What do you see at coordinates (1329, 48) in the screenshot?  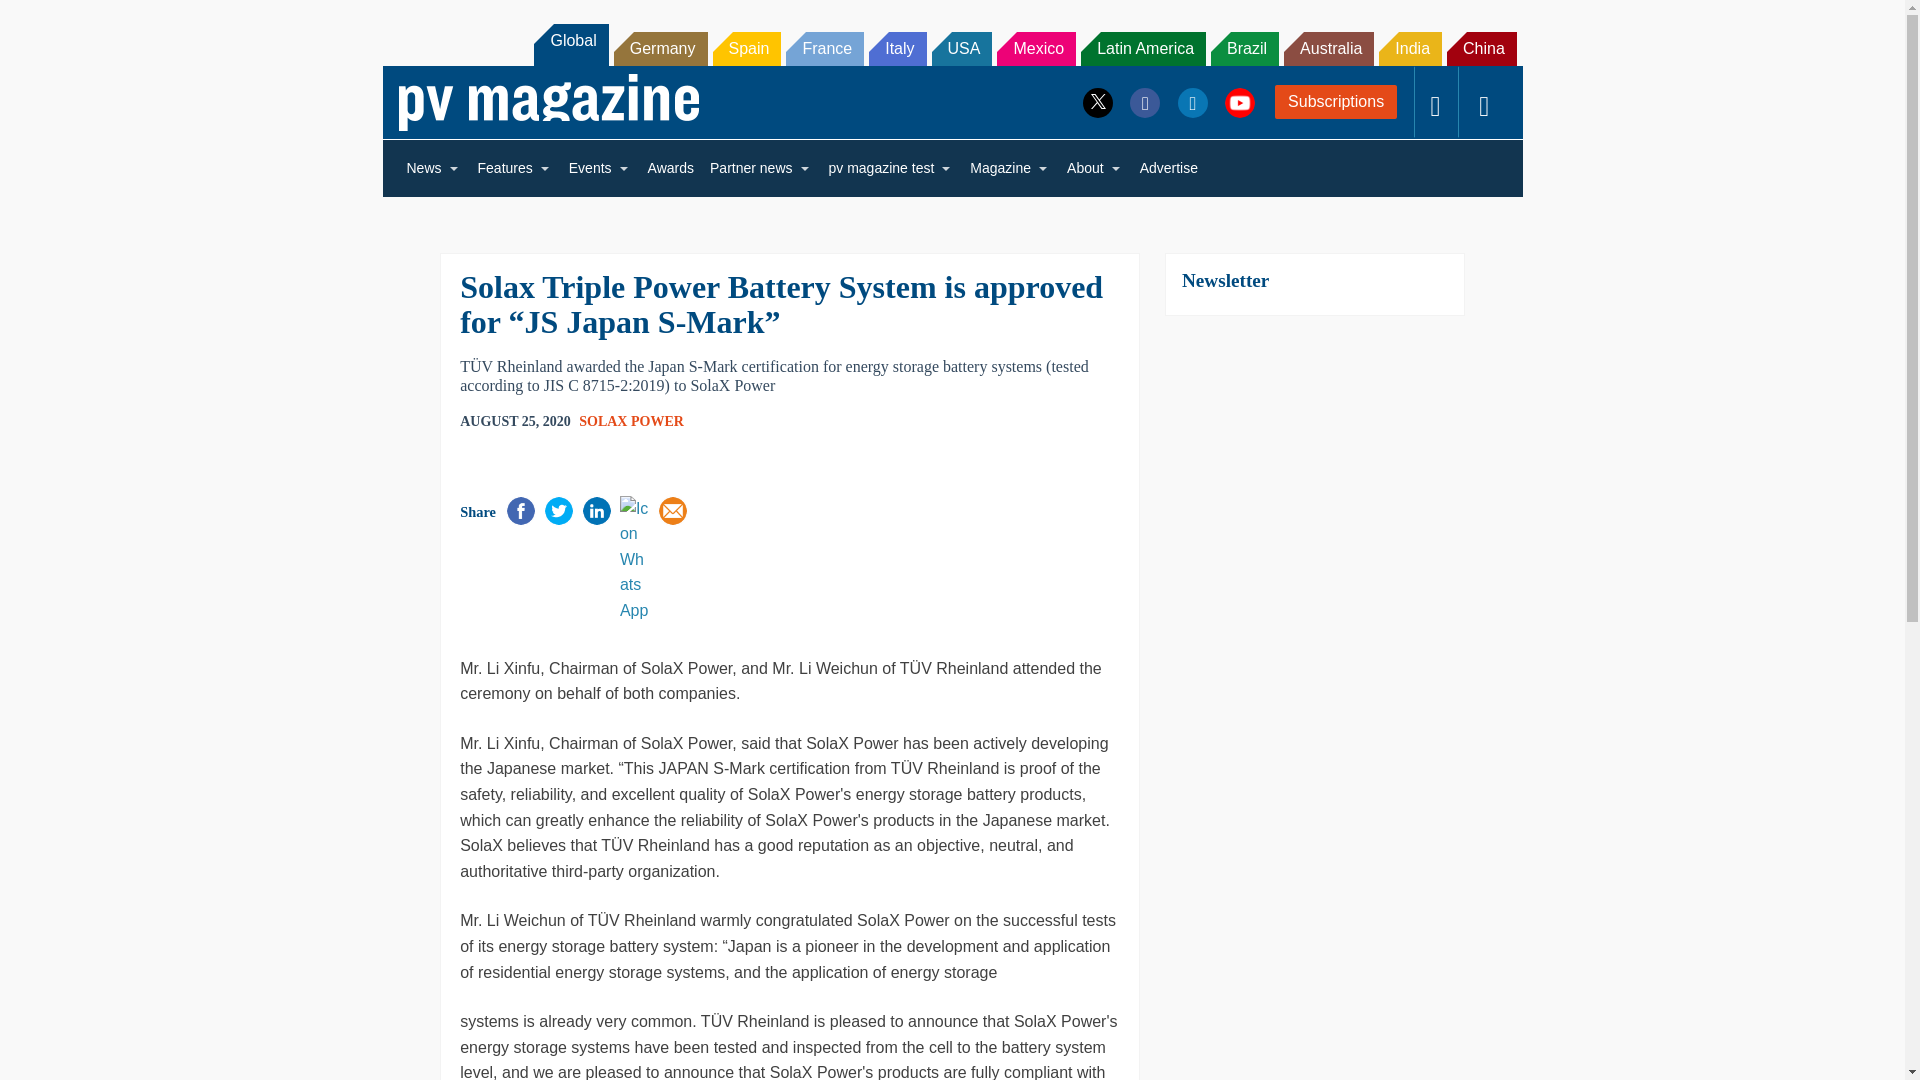 I see `Australia` at bounding box center [1329, 48].